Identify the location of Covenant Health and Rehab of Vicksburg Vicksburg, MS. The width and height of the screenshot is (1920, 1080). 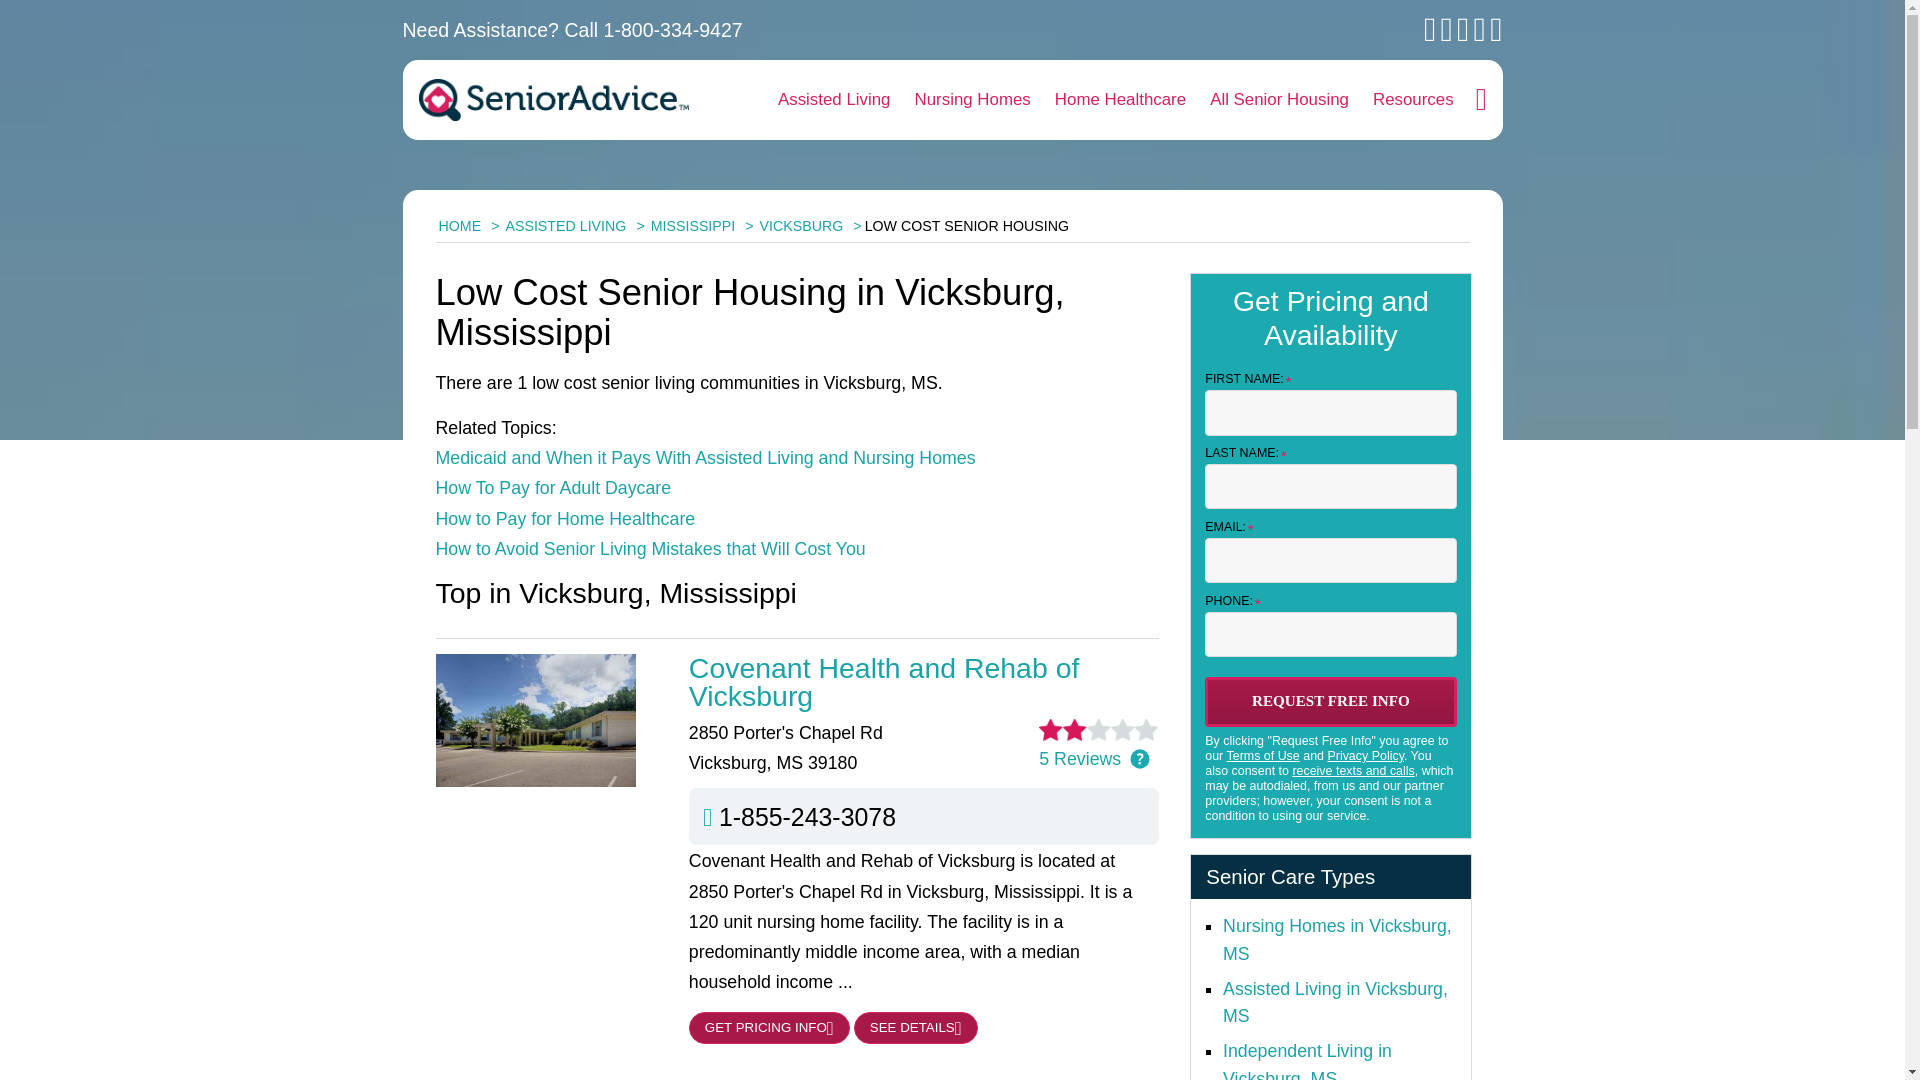
(924, 682).